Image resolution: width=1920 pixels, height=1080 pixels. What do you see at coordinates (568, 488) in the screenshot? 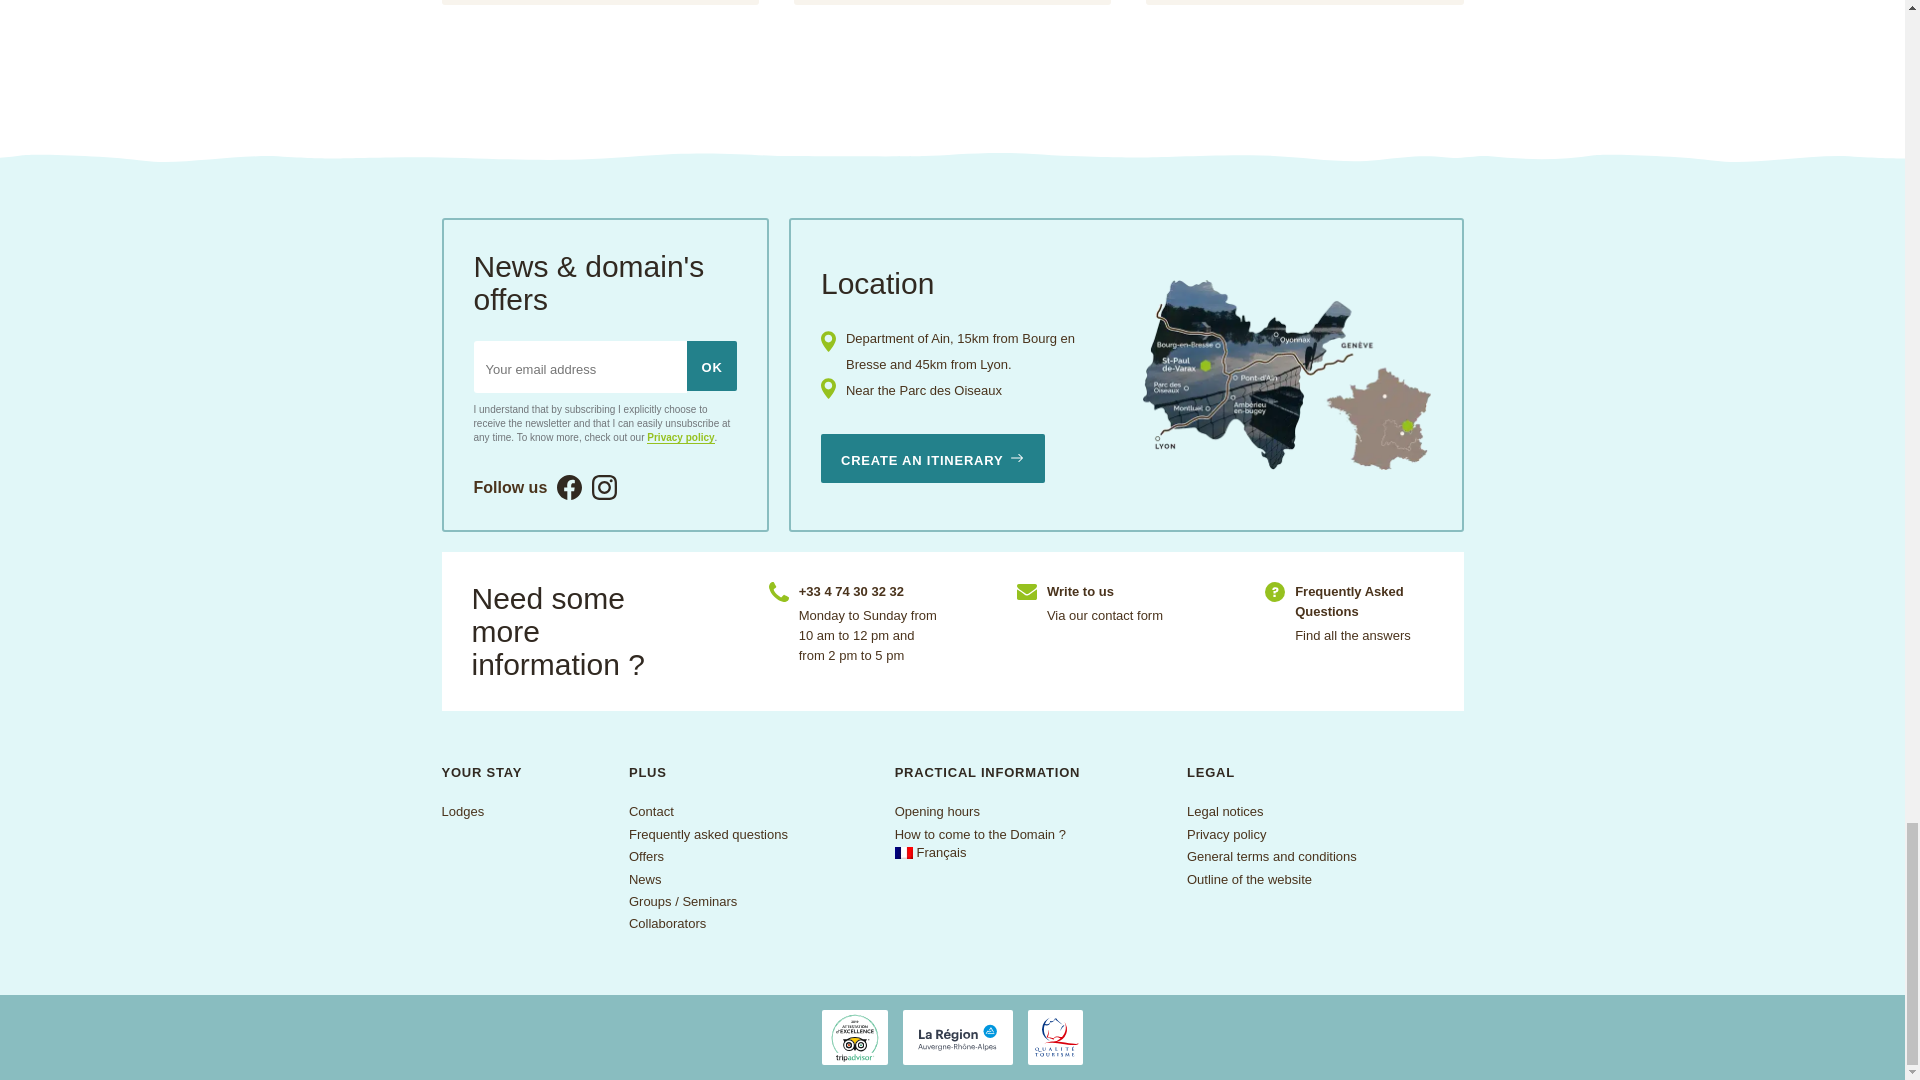
I see `Visitez notre page Facebook. Ouverture dans un nouvel onglet` at bounding box center [568, 488].